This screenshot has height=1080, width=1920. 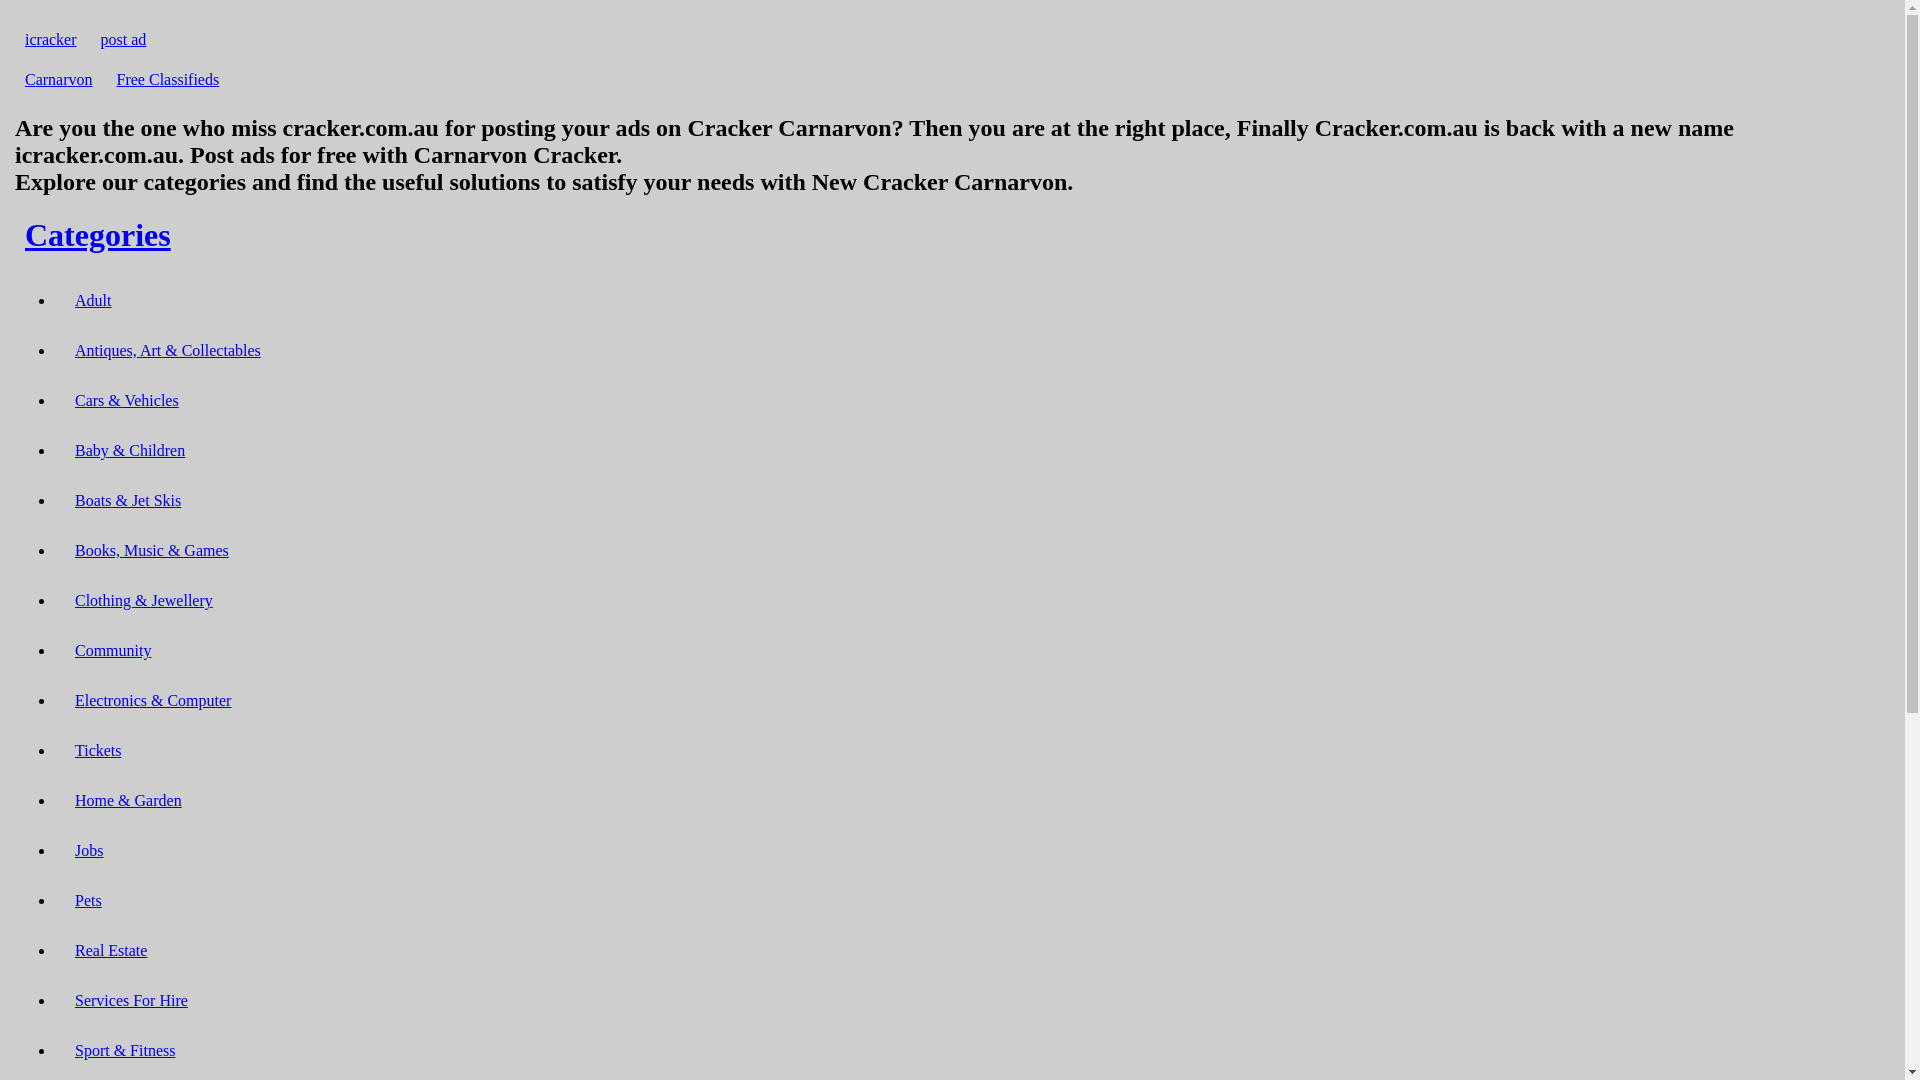 What do you see at coordinates (128, 500) in the screenshot?
I see `Boats & Jet Skis` at bounding box center [128, 500].